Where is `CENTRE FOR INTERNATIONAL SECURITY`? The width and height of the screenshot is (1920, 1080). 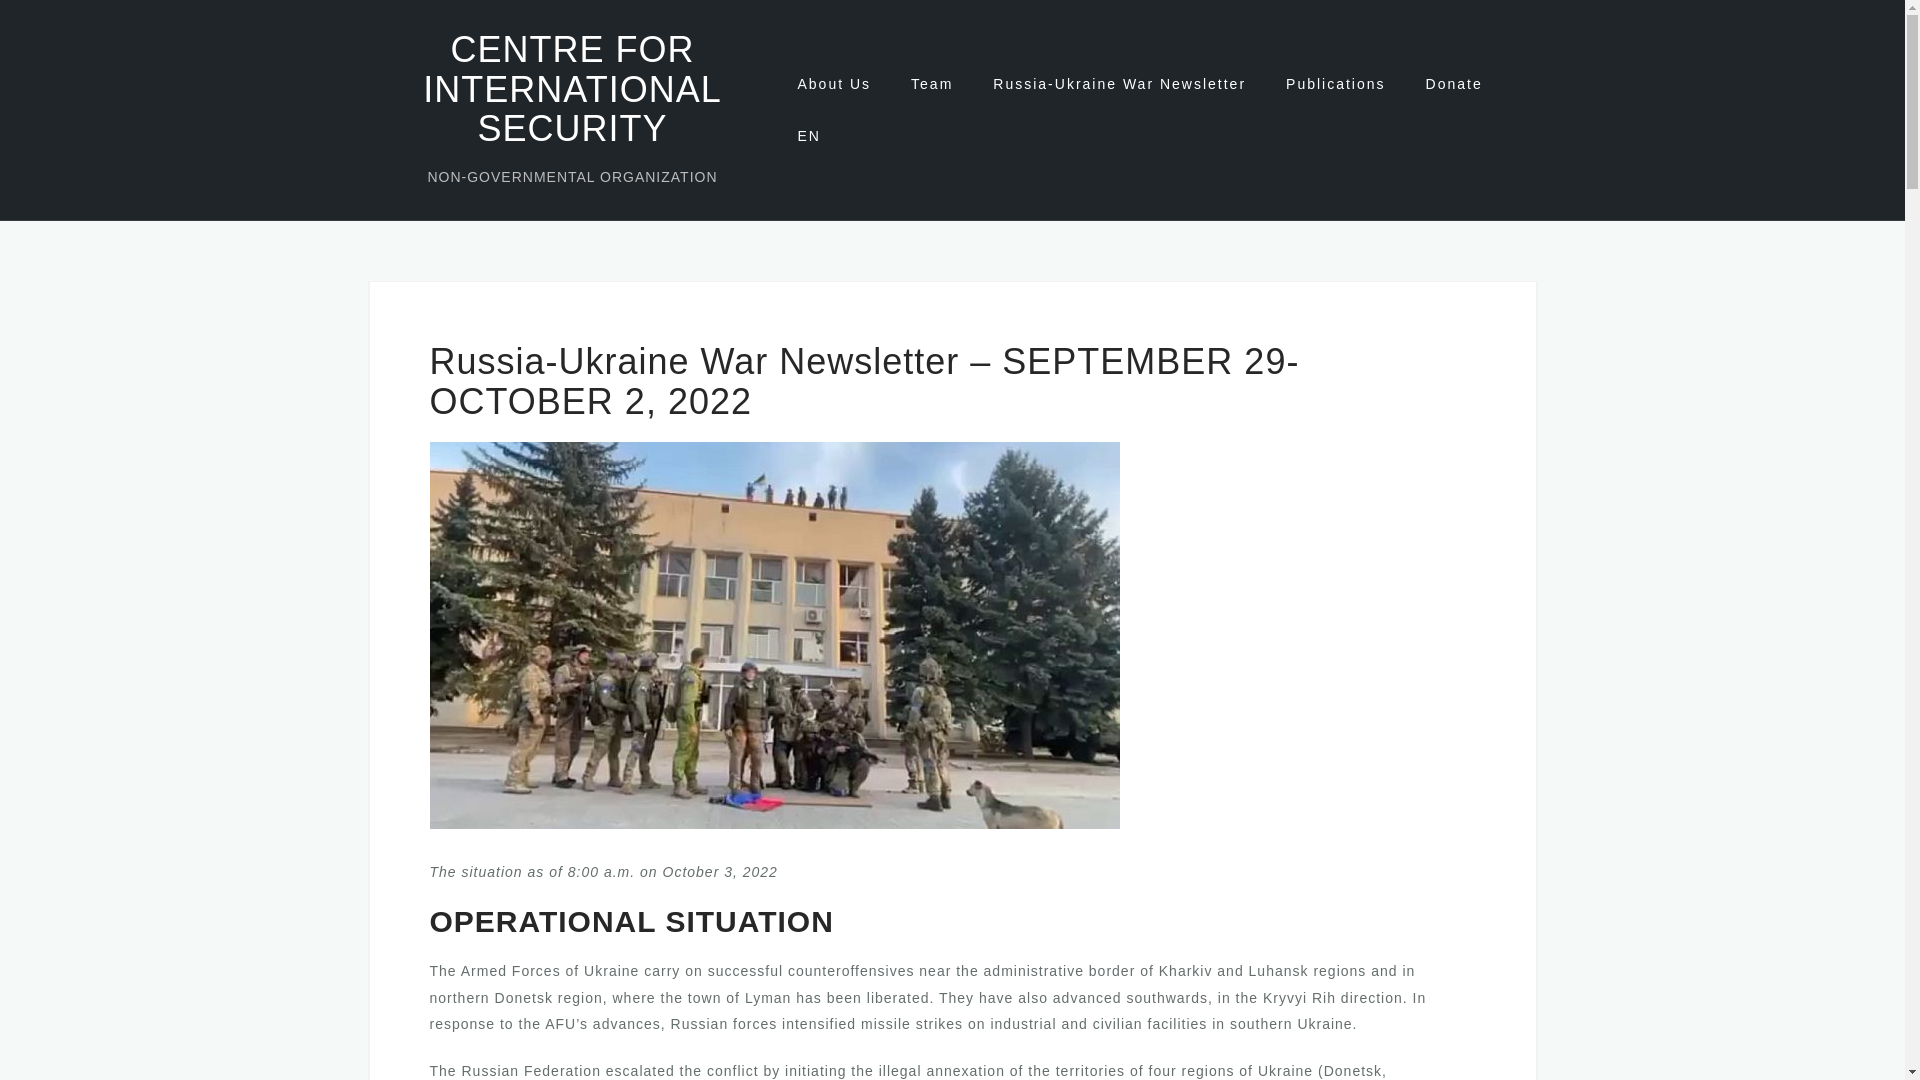 CENTRE FOR INTERNATIONAL SECURITY is located at coordinates (572, 89).